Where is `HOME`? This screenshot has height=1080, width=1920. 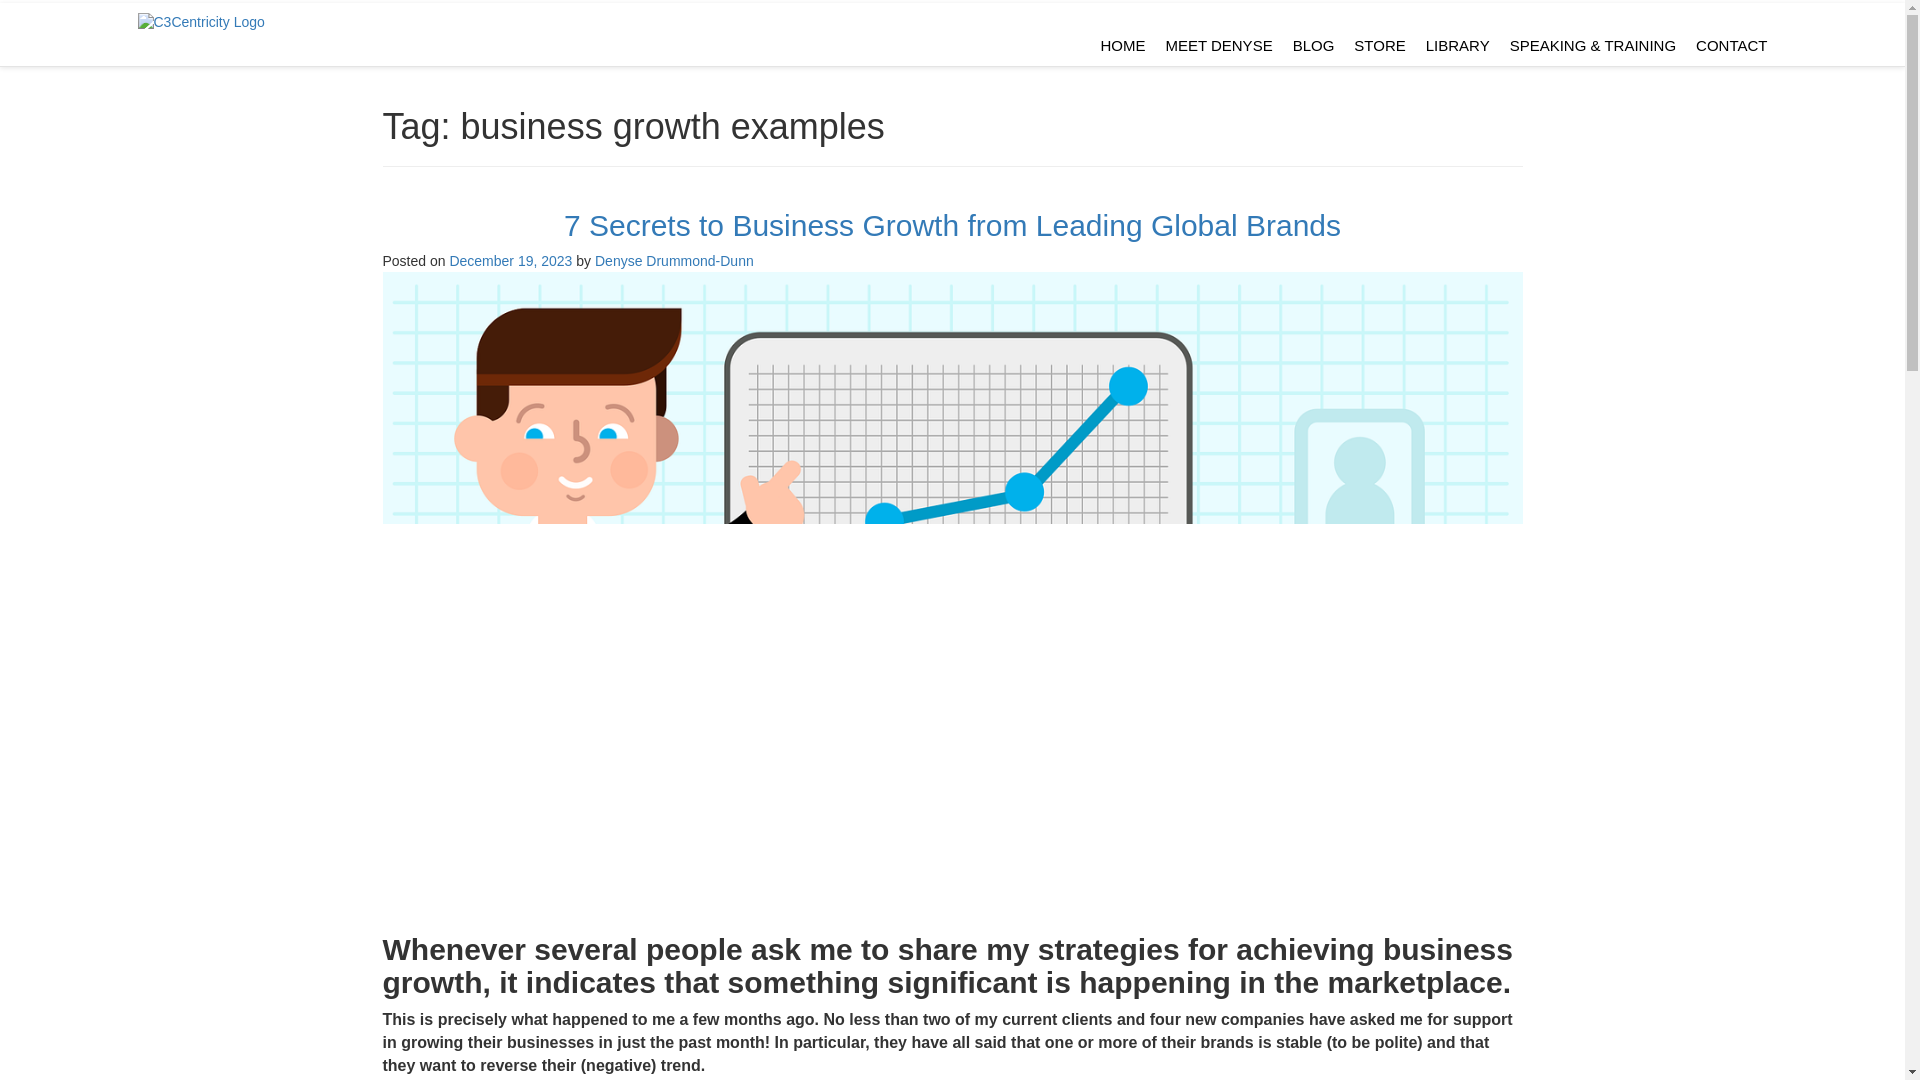 HOME is located at coordinates (1122, 44).